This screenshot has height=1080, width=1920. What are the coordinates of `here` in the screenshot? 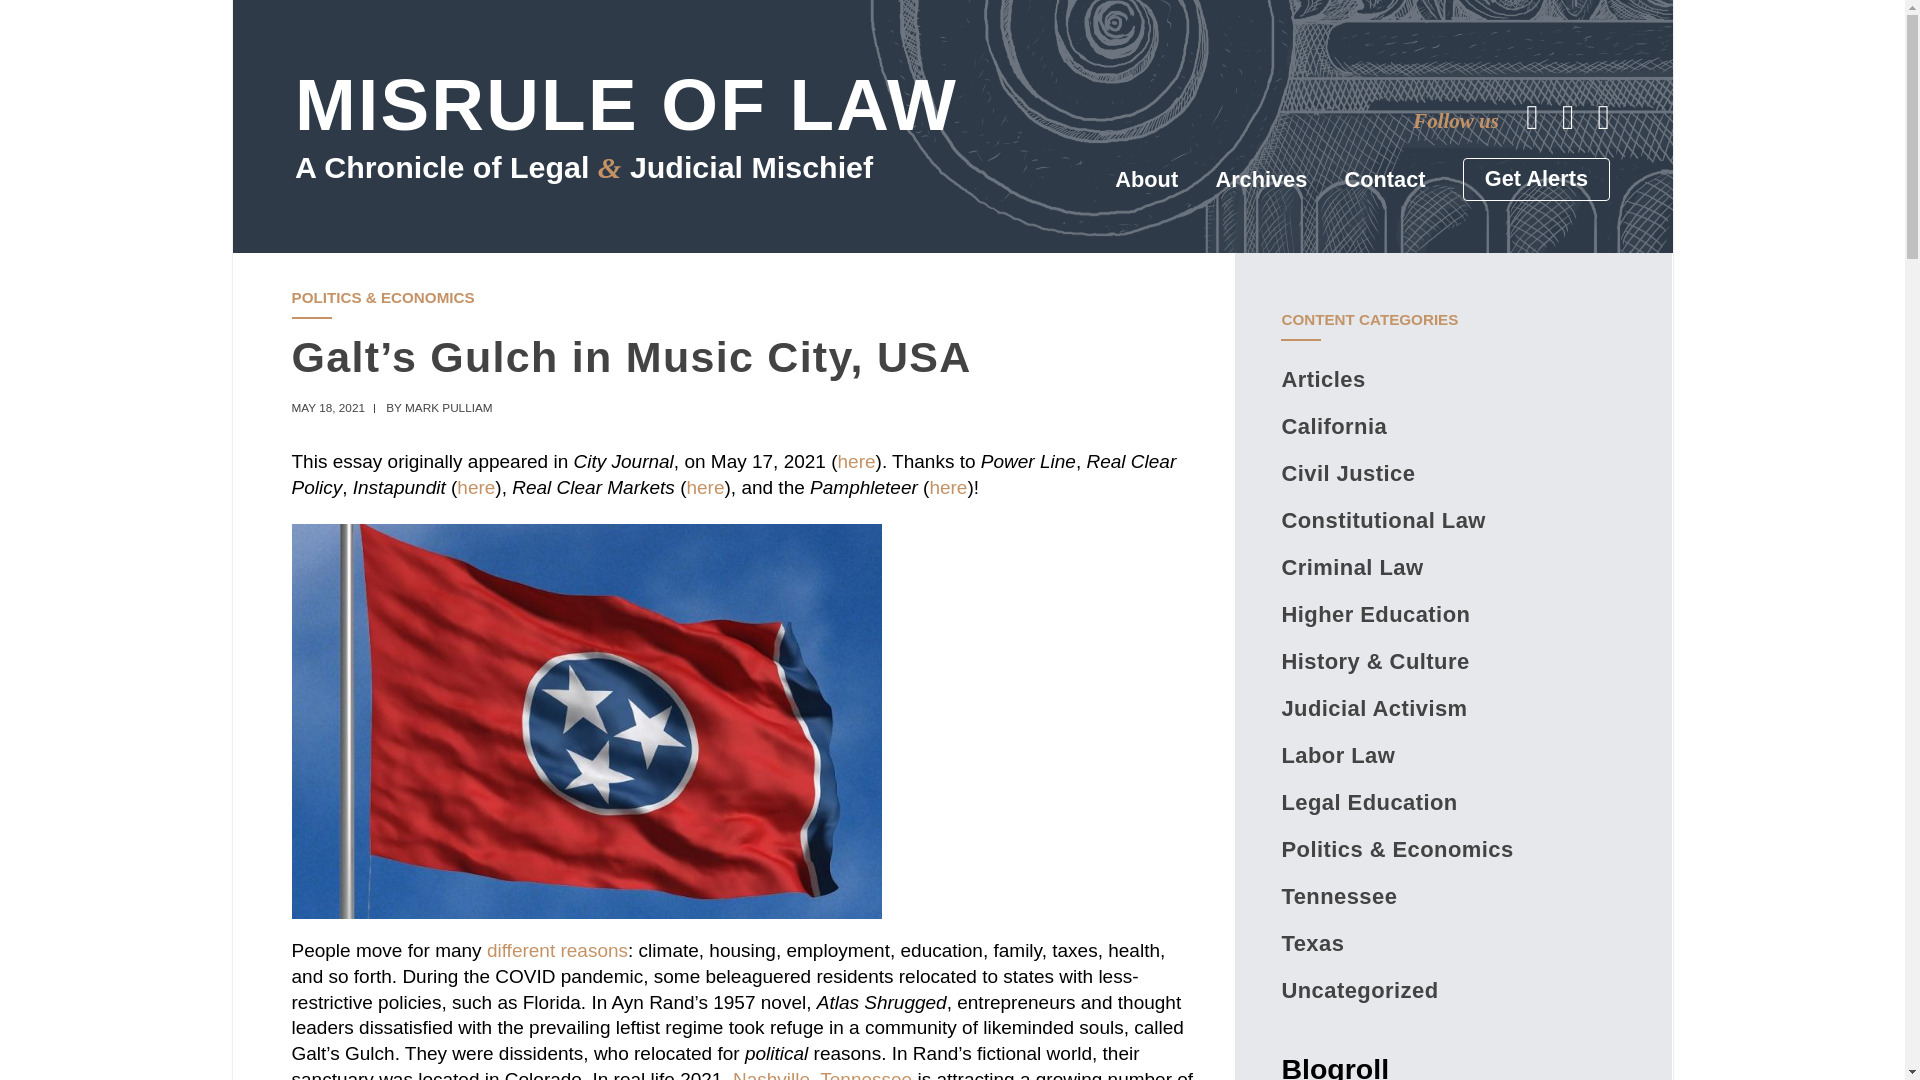 It's located at (476, 487).